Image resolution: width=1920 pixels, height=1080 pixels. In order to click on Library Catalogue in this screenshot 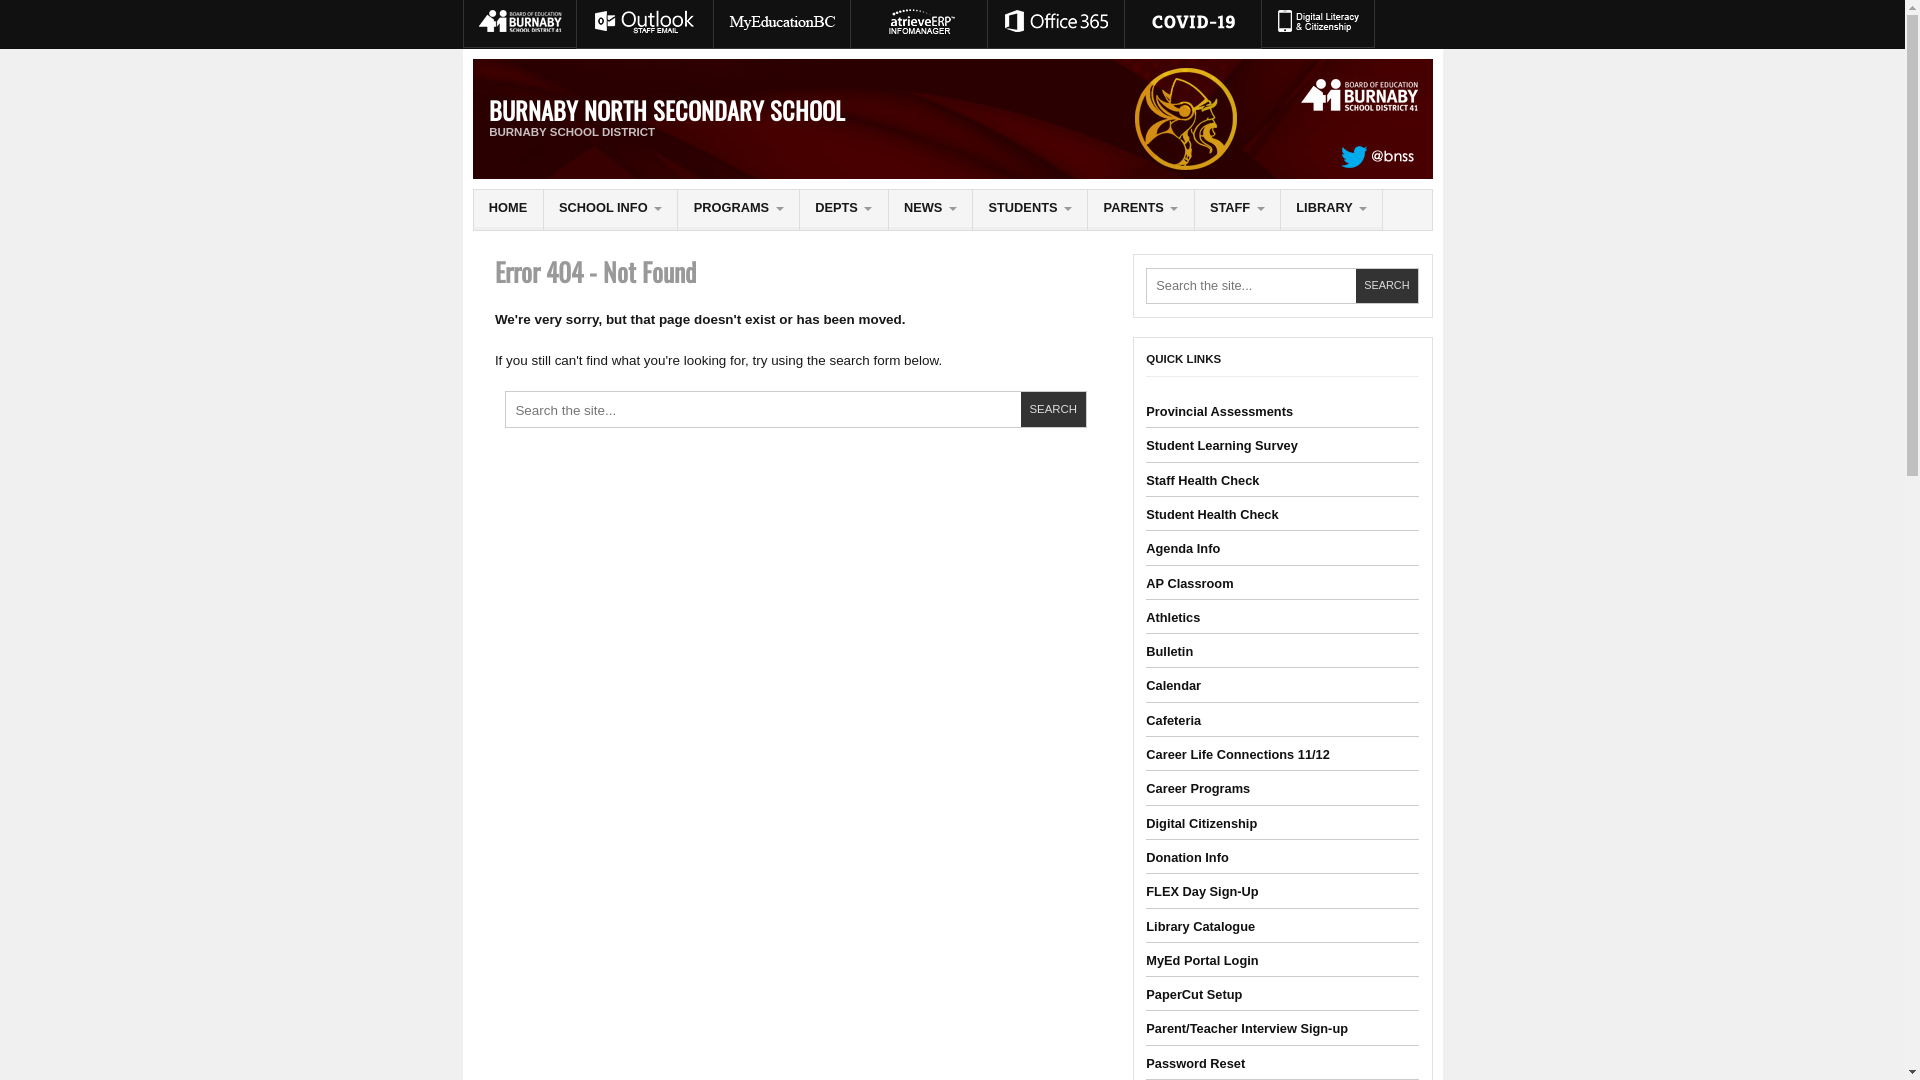, I will do `click(1200, 926)`.